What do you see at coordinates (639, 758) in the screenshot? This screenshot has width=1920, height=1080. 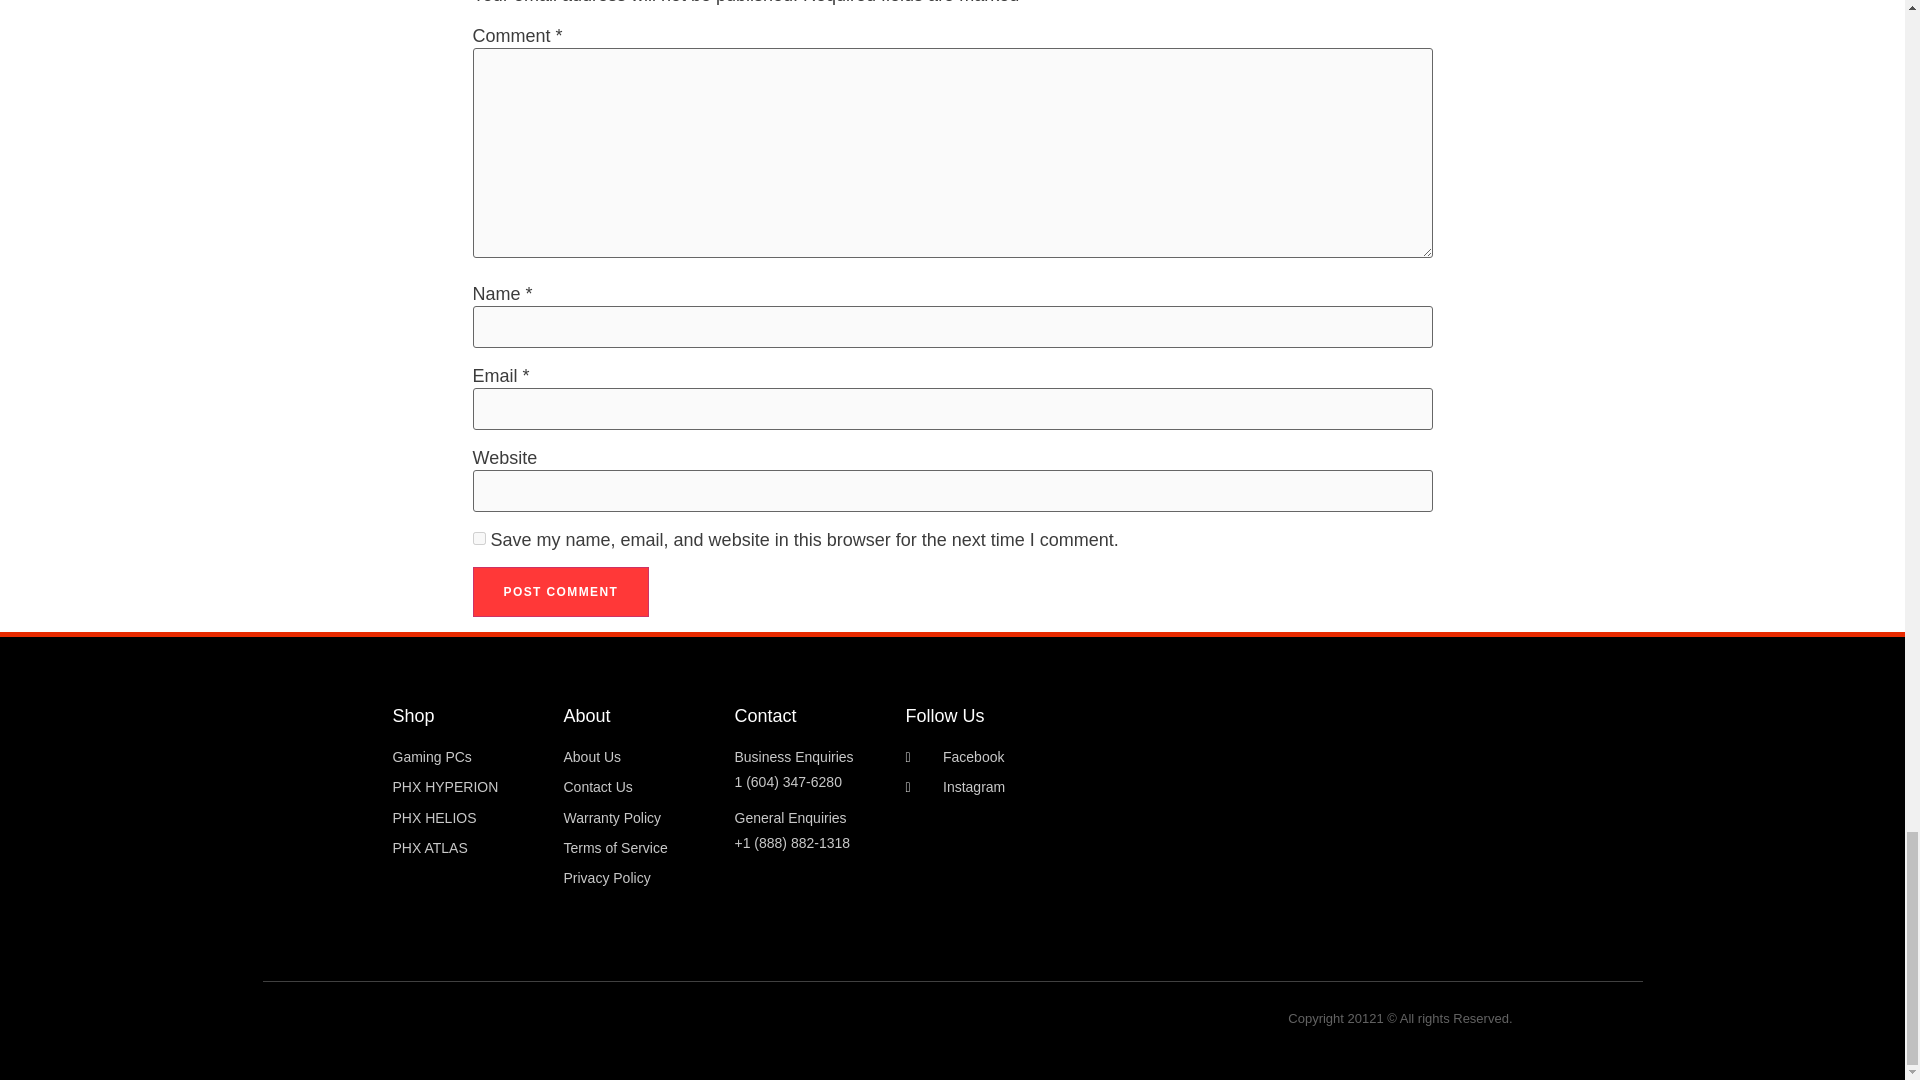 I see `About Us` at bounding box center [639, 758].